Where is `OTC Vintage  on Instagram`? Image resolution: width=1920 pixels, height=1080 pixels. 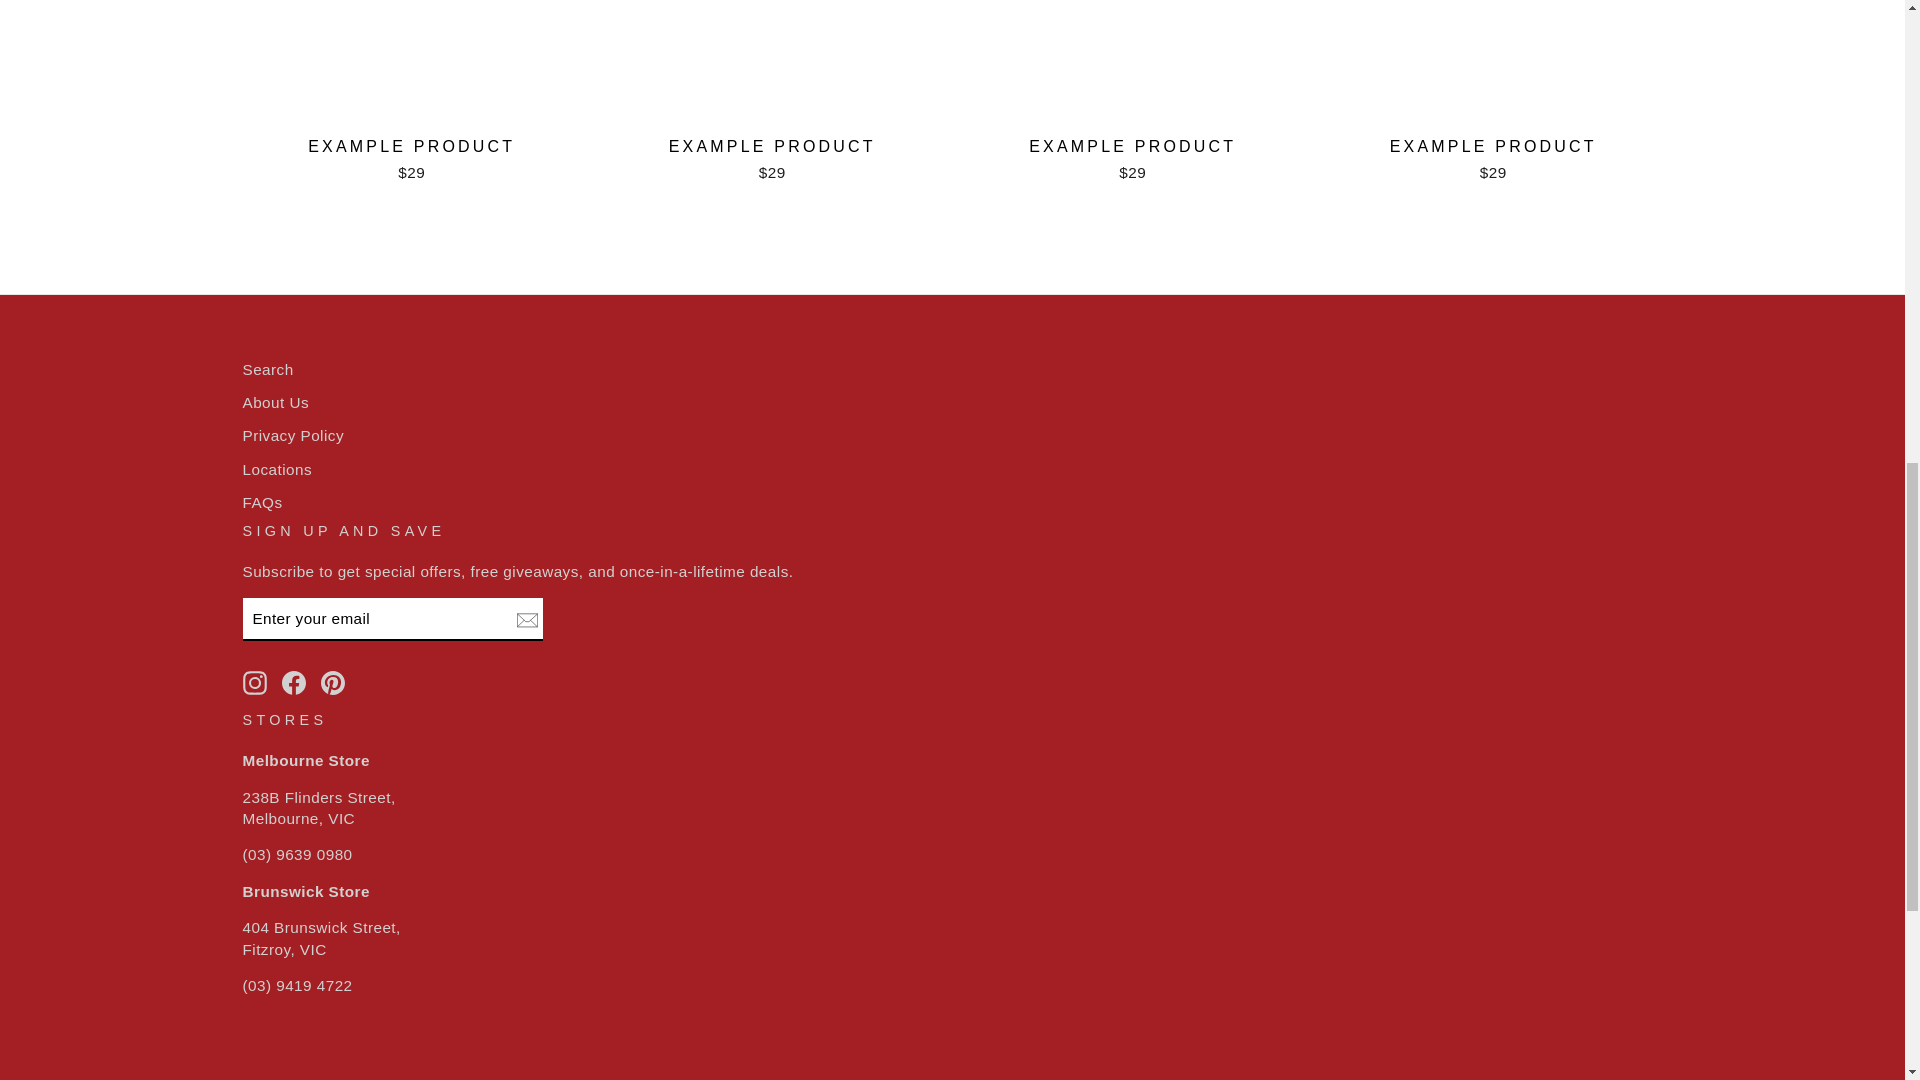
OTC Vintage  on Instagram is located at coordinates (254, 682).